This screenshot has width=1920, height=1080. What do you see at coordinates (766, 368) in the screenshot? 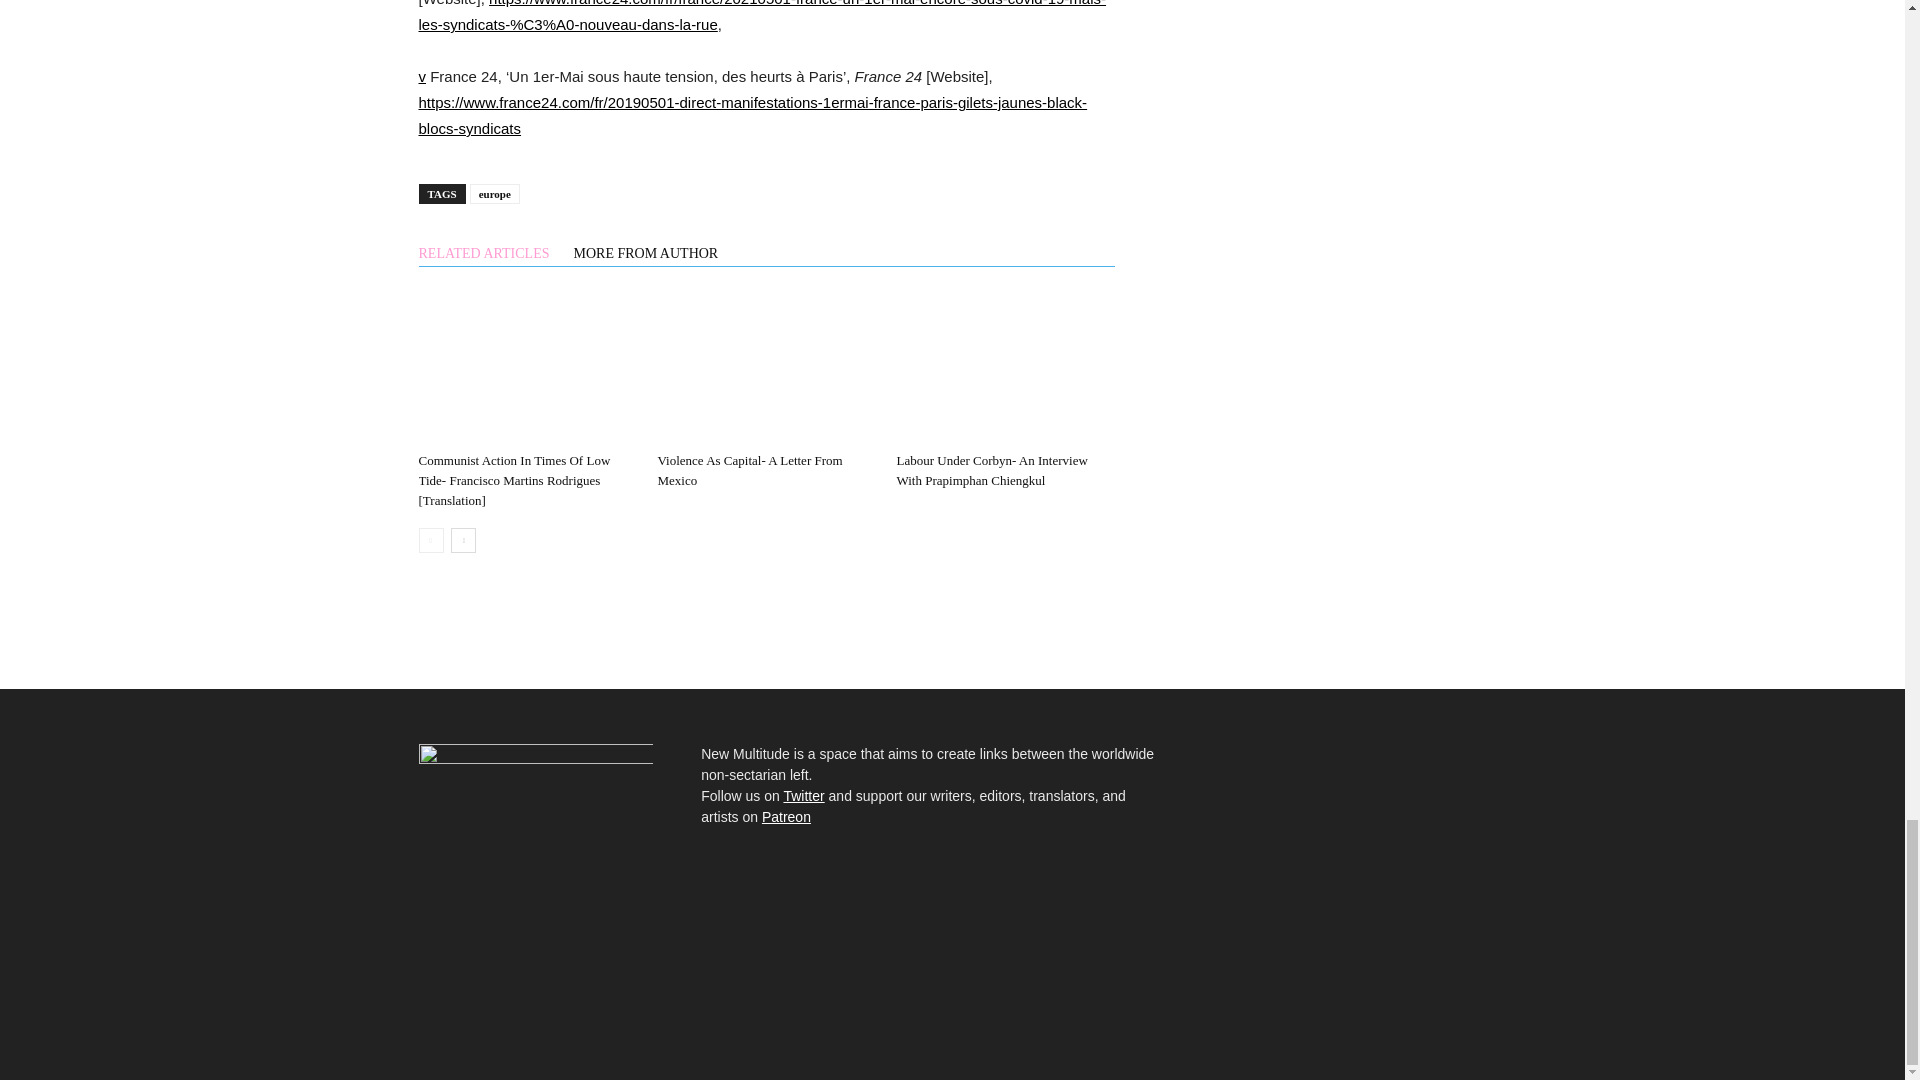
I see `Violence as Capital- A Letter from Mexico` at bounding box center [766, 368].